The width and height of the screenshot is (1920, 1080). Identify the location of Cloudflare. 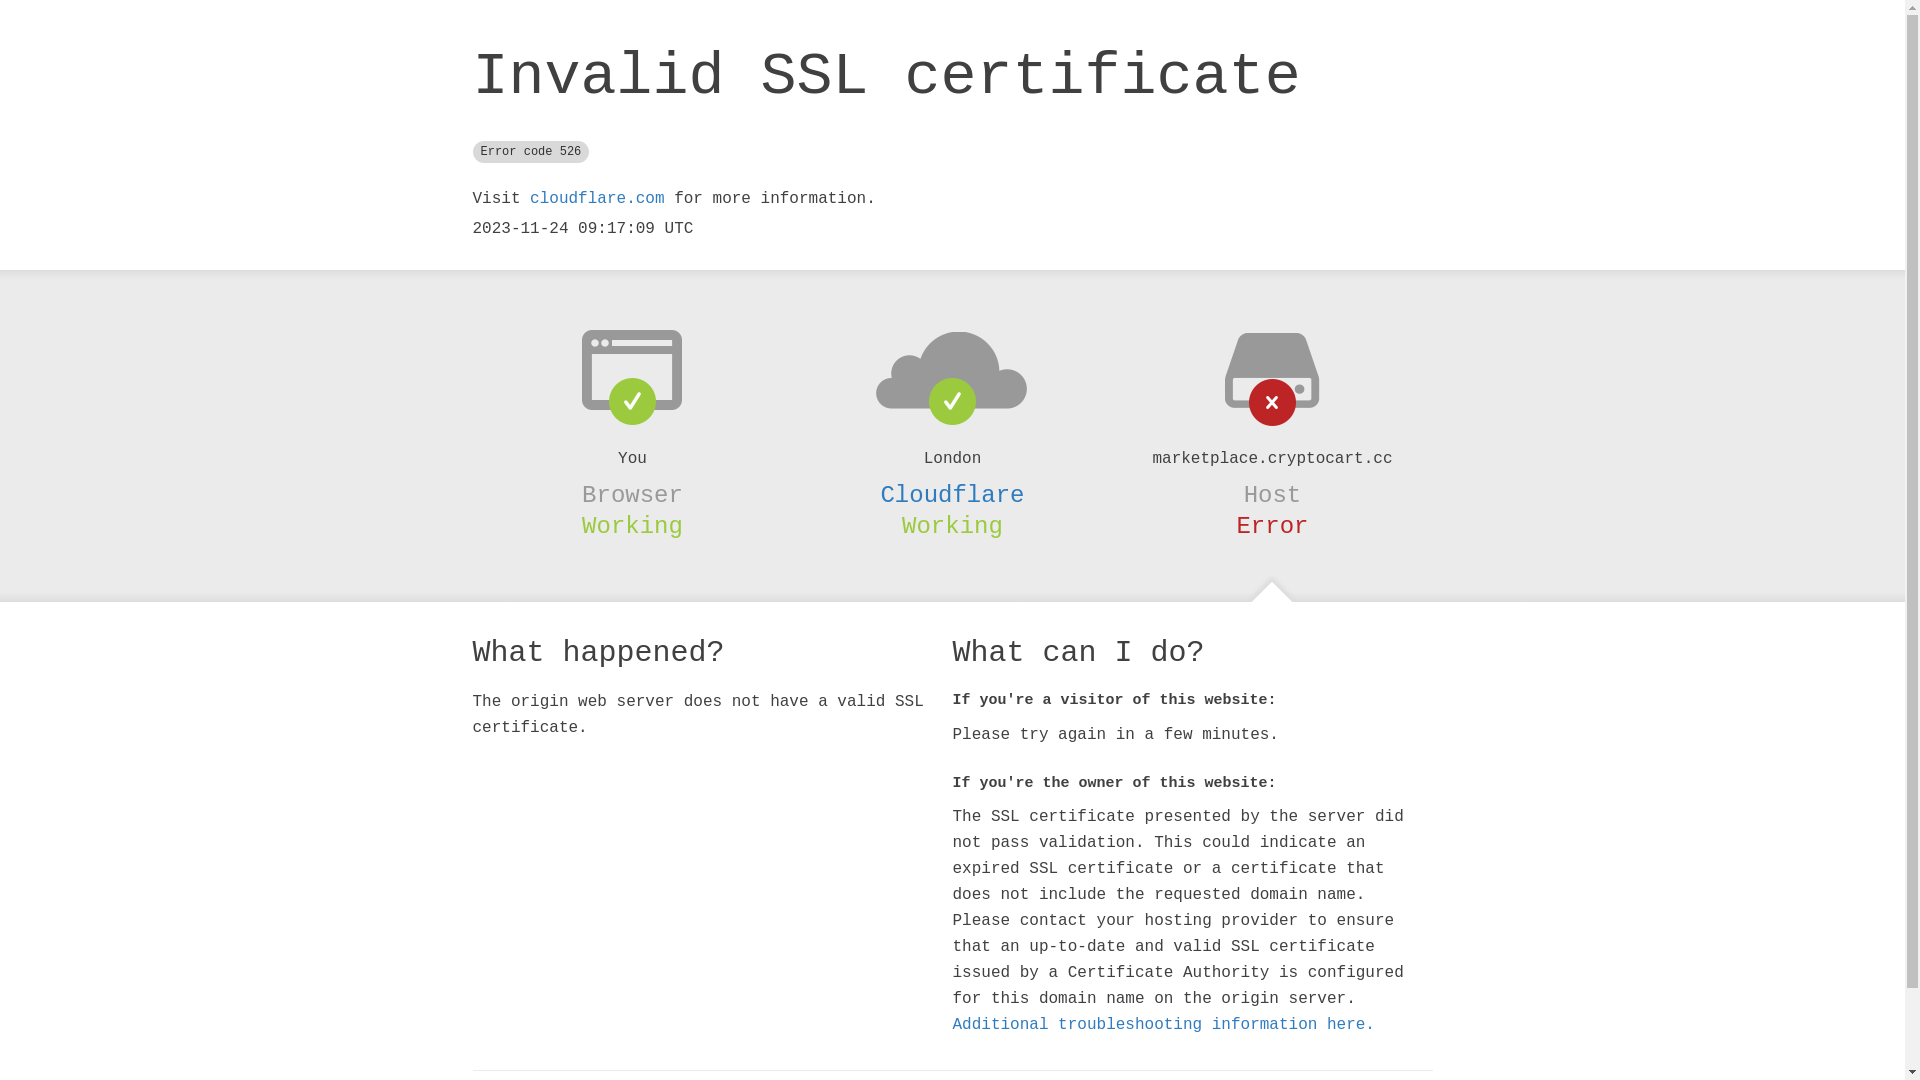
(952, 495).